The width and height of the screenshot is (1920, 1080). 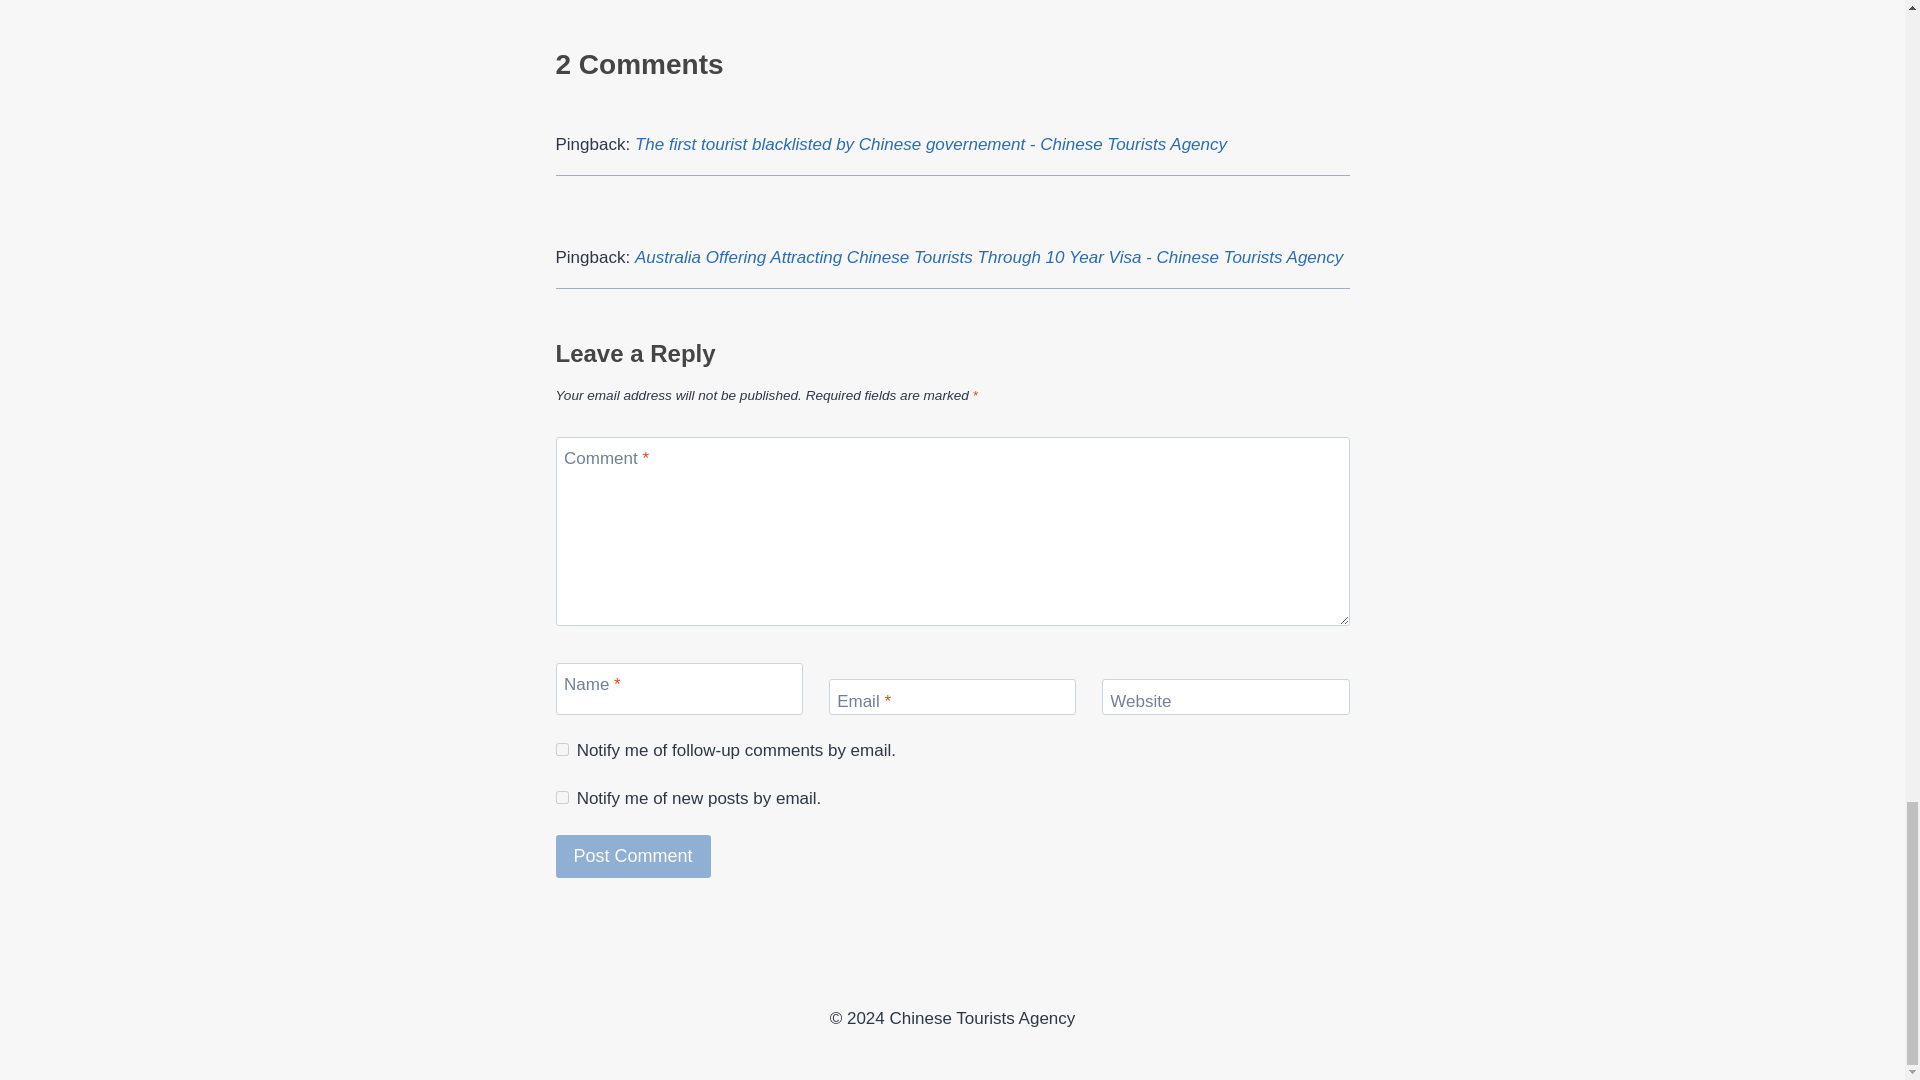 What do you see at coordinates (633, 856) in the screenshot?
I see `Post Comment` at bounding box center [633, 856].